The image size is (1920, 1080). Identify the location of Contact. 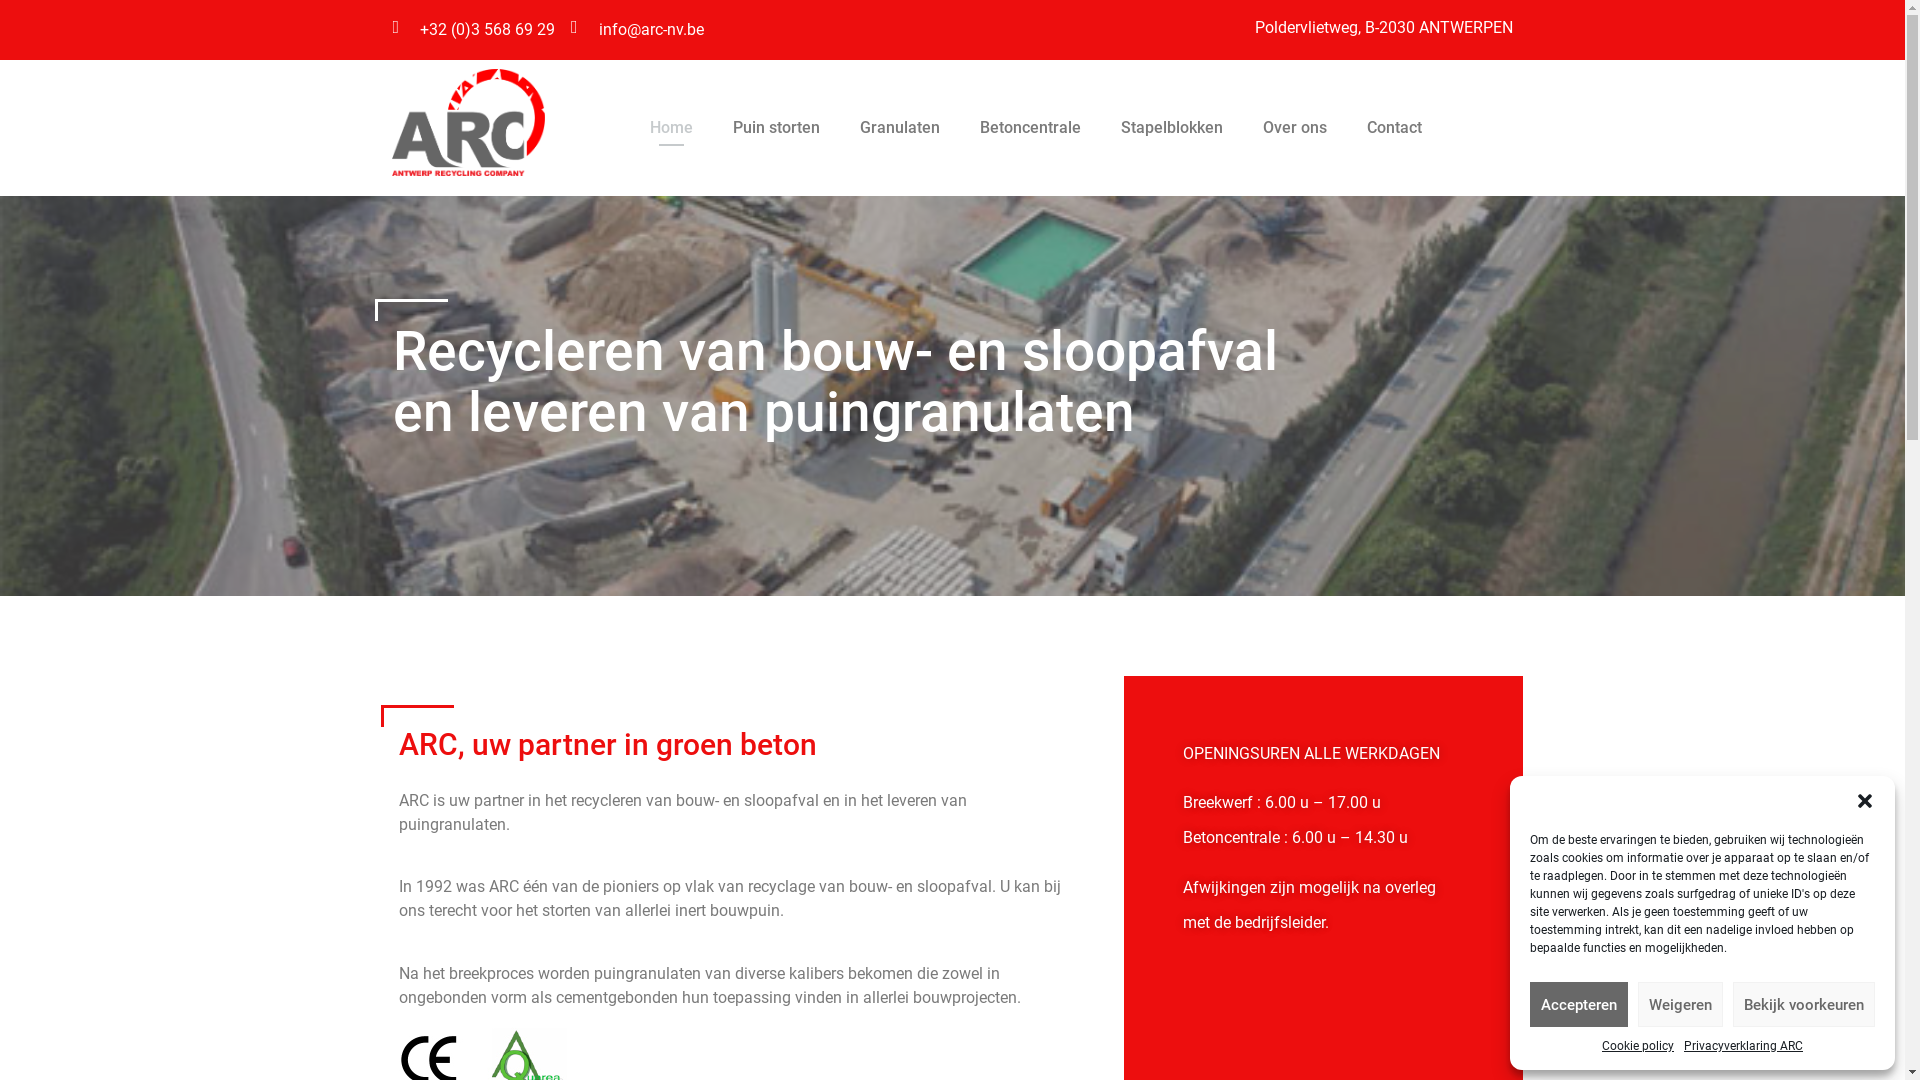
(1394, 128).